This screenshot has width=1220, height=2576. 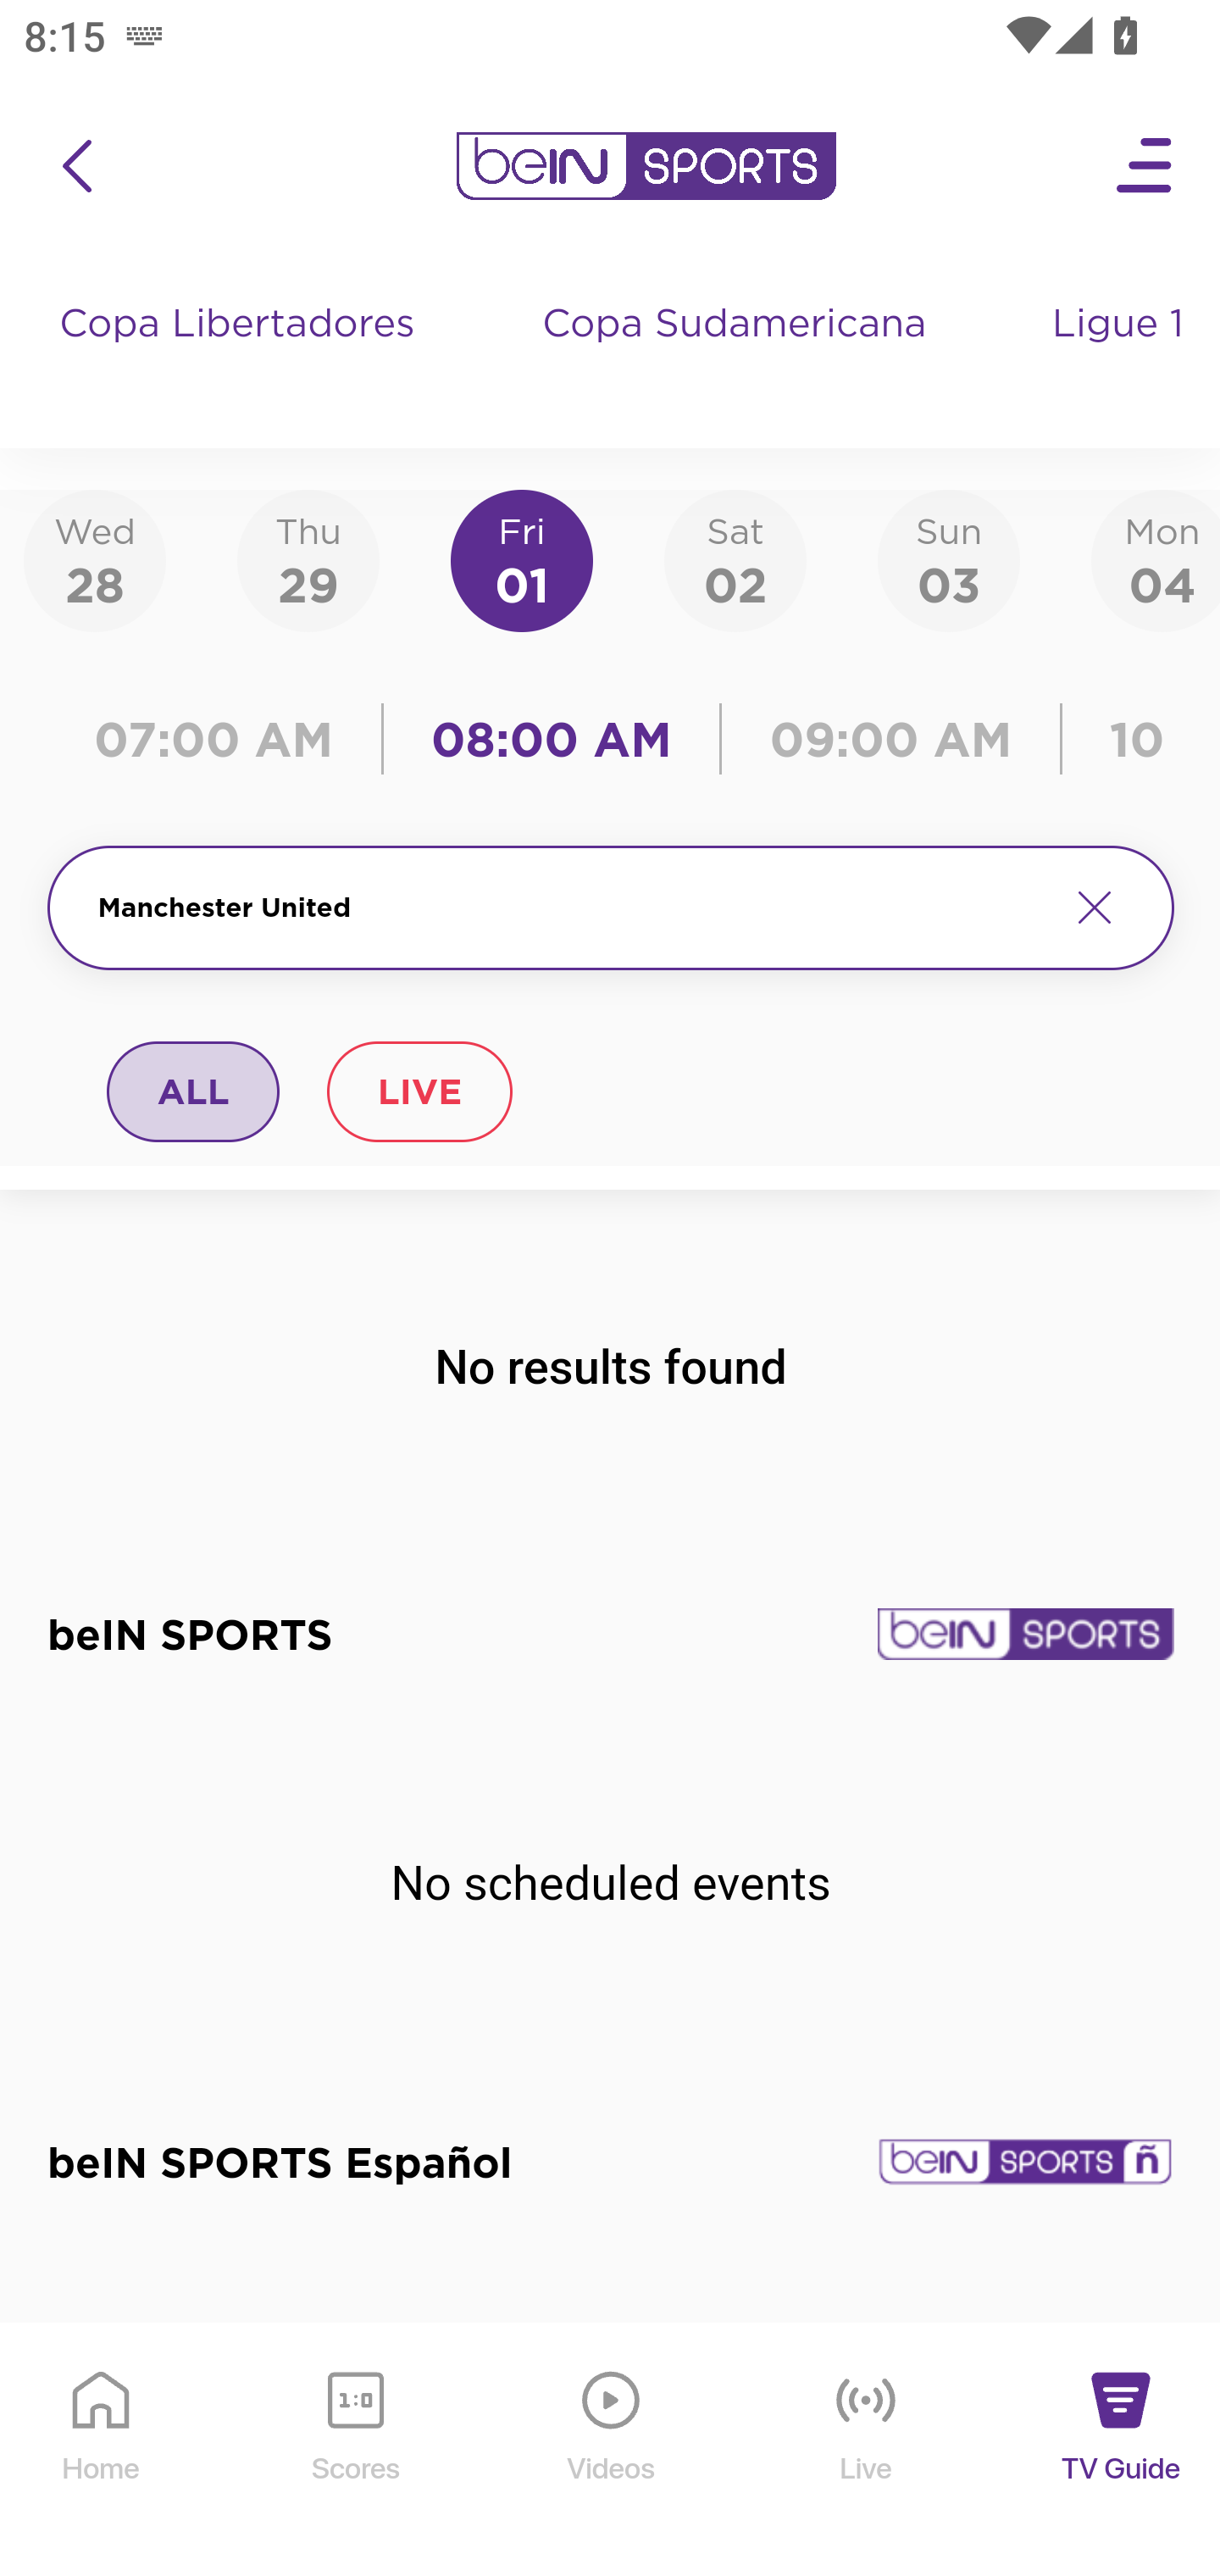 I want to click on 08:00 AM, so click(x=552, y=739).